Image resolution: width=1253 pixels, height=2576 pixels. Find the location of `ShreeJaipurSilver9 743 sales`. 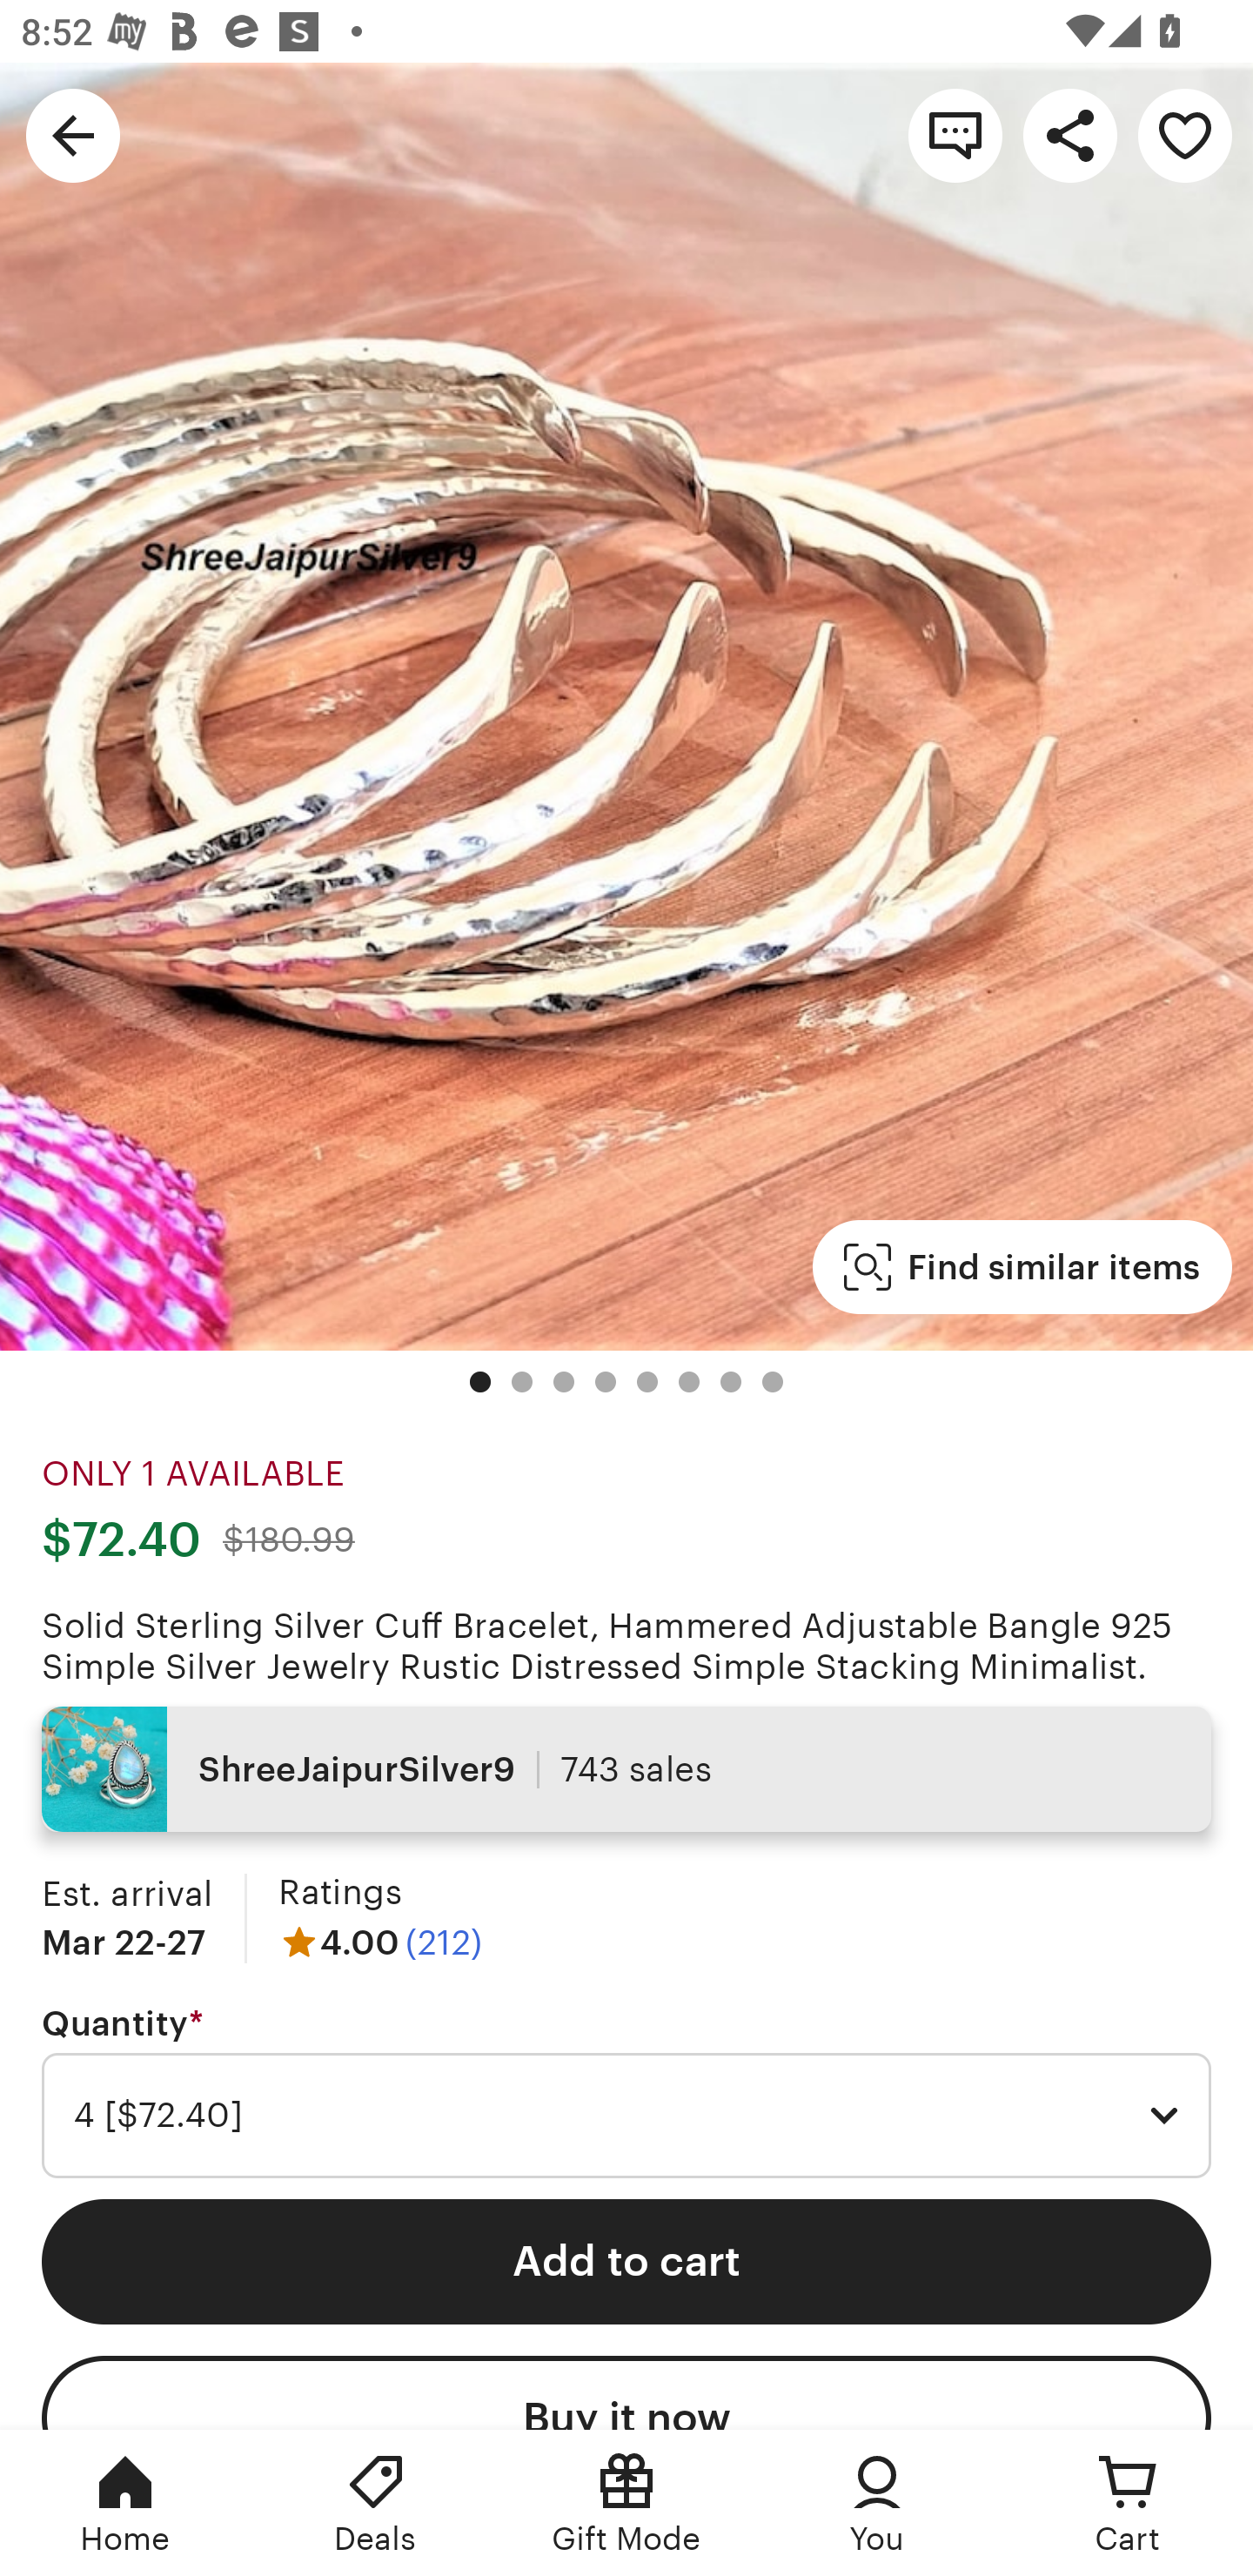

ShreeJaipurSilver9 743 sales is located at coordinates (626, 1768).